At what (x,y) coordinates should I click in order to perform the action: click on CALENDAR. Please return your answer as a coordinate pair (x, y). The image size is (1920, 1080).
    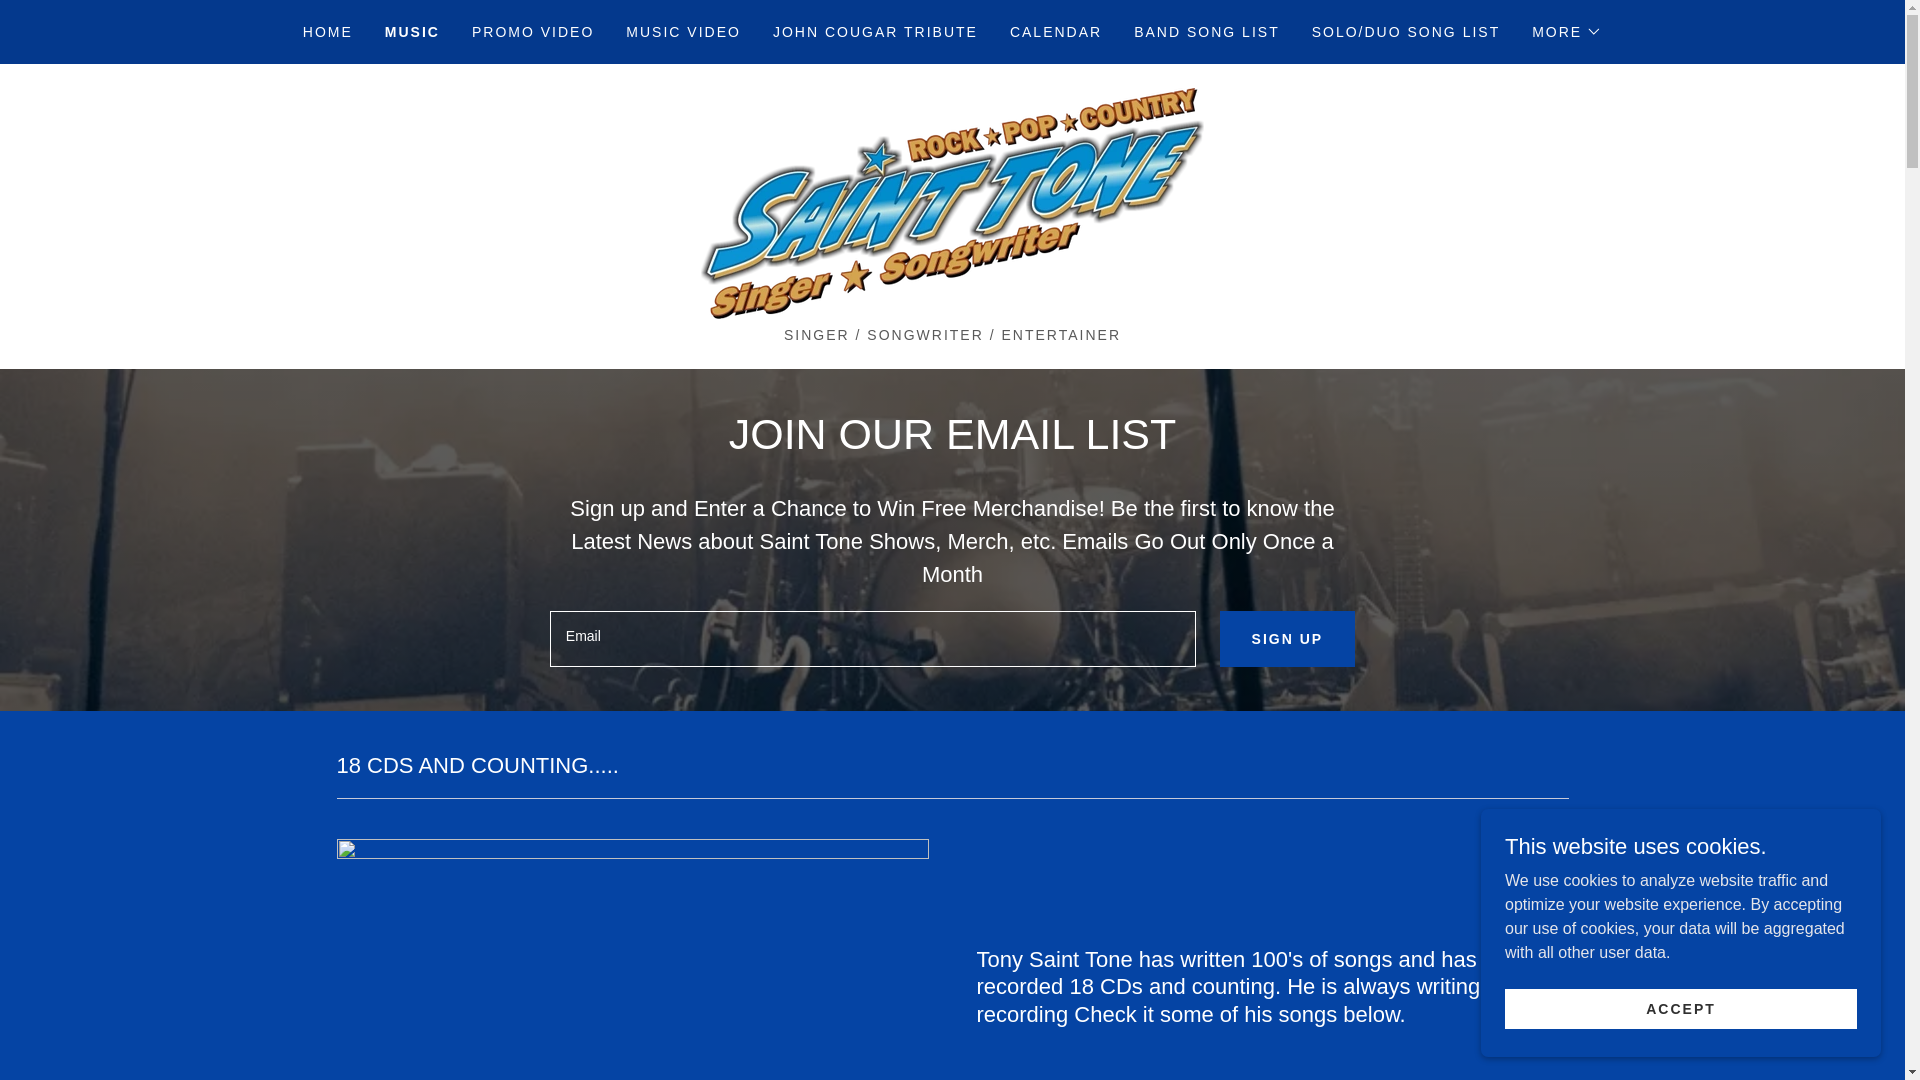
    Looking at the image, I should click on (1056, 32).